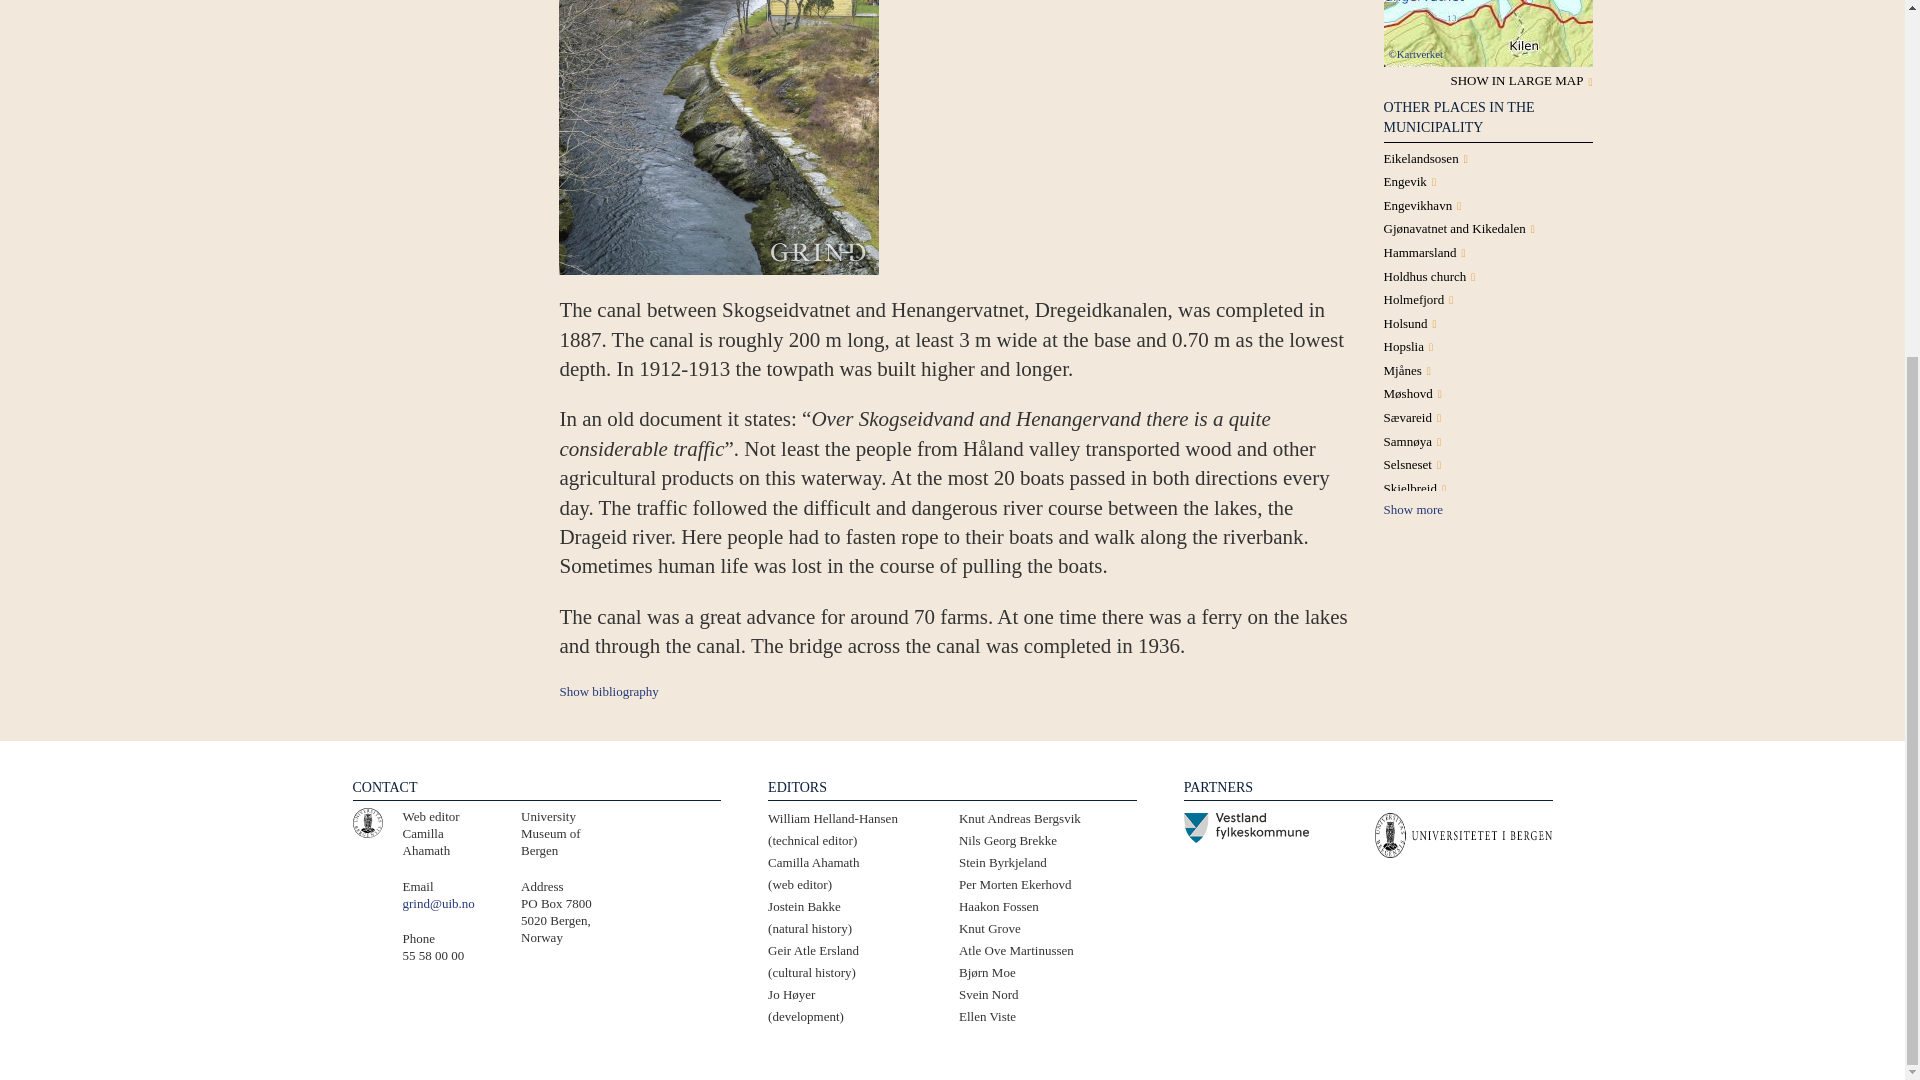  What do you see at coordinates (1405, 181) in the screenshot?
I see `Engevik` at bounding box center [1405, 181].